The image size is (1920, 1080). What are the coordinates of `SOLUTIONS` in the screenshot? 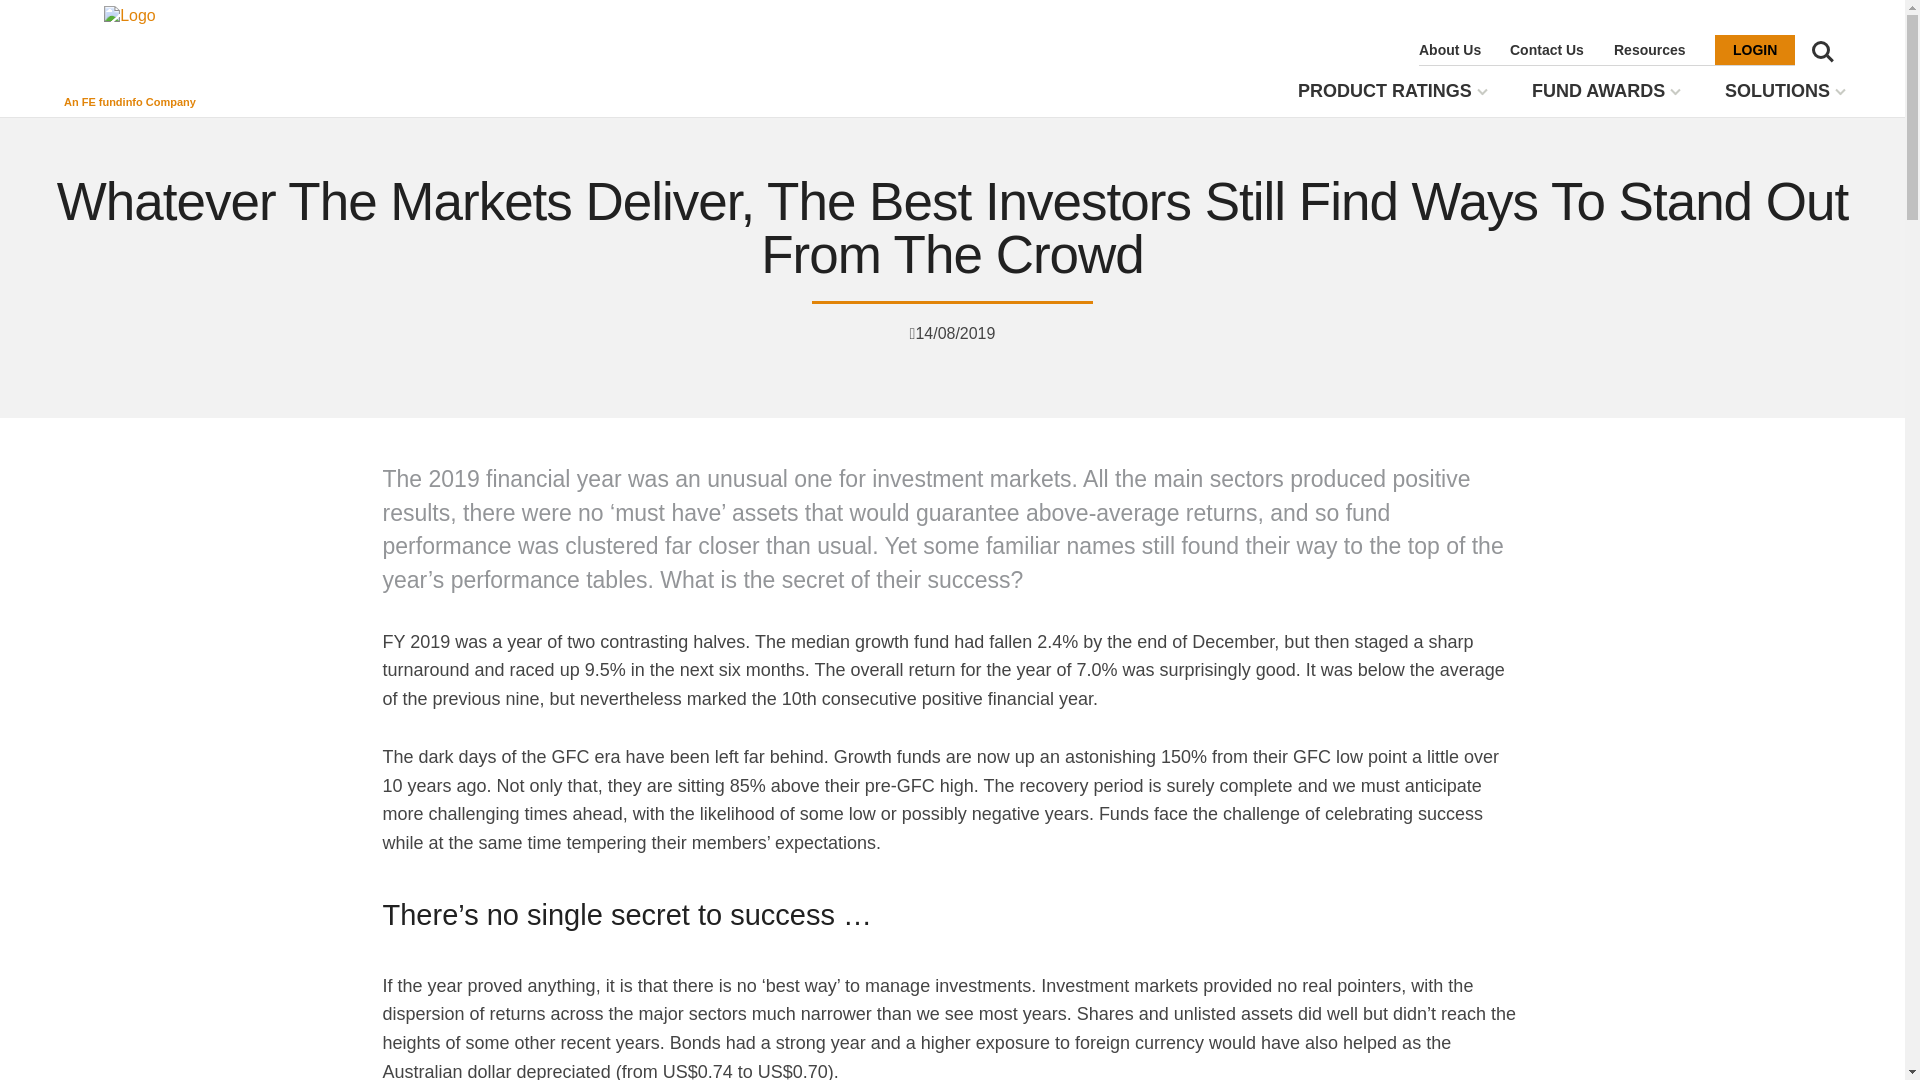 It's located at (1776, 92).